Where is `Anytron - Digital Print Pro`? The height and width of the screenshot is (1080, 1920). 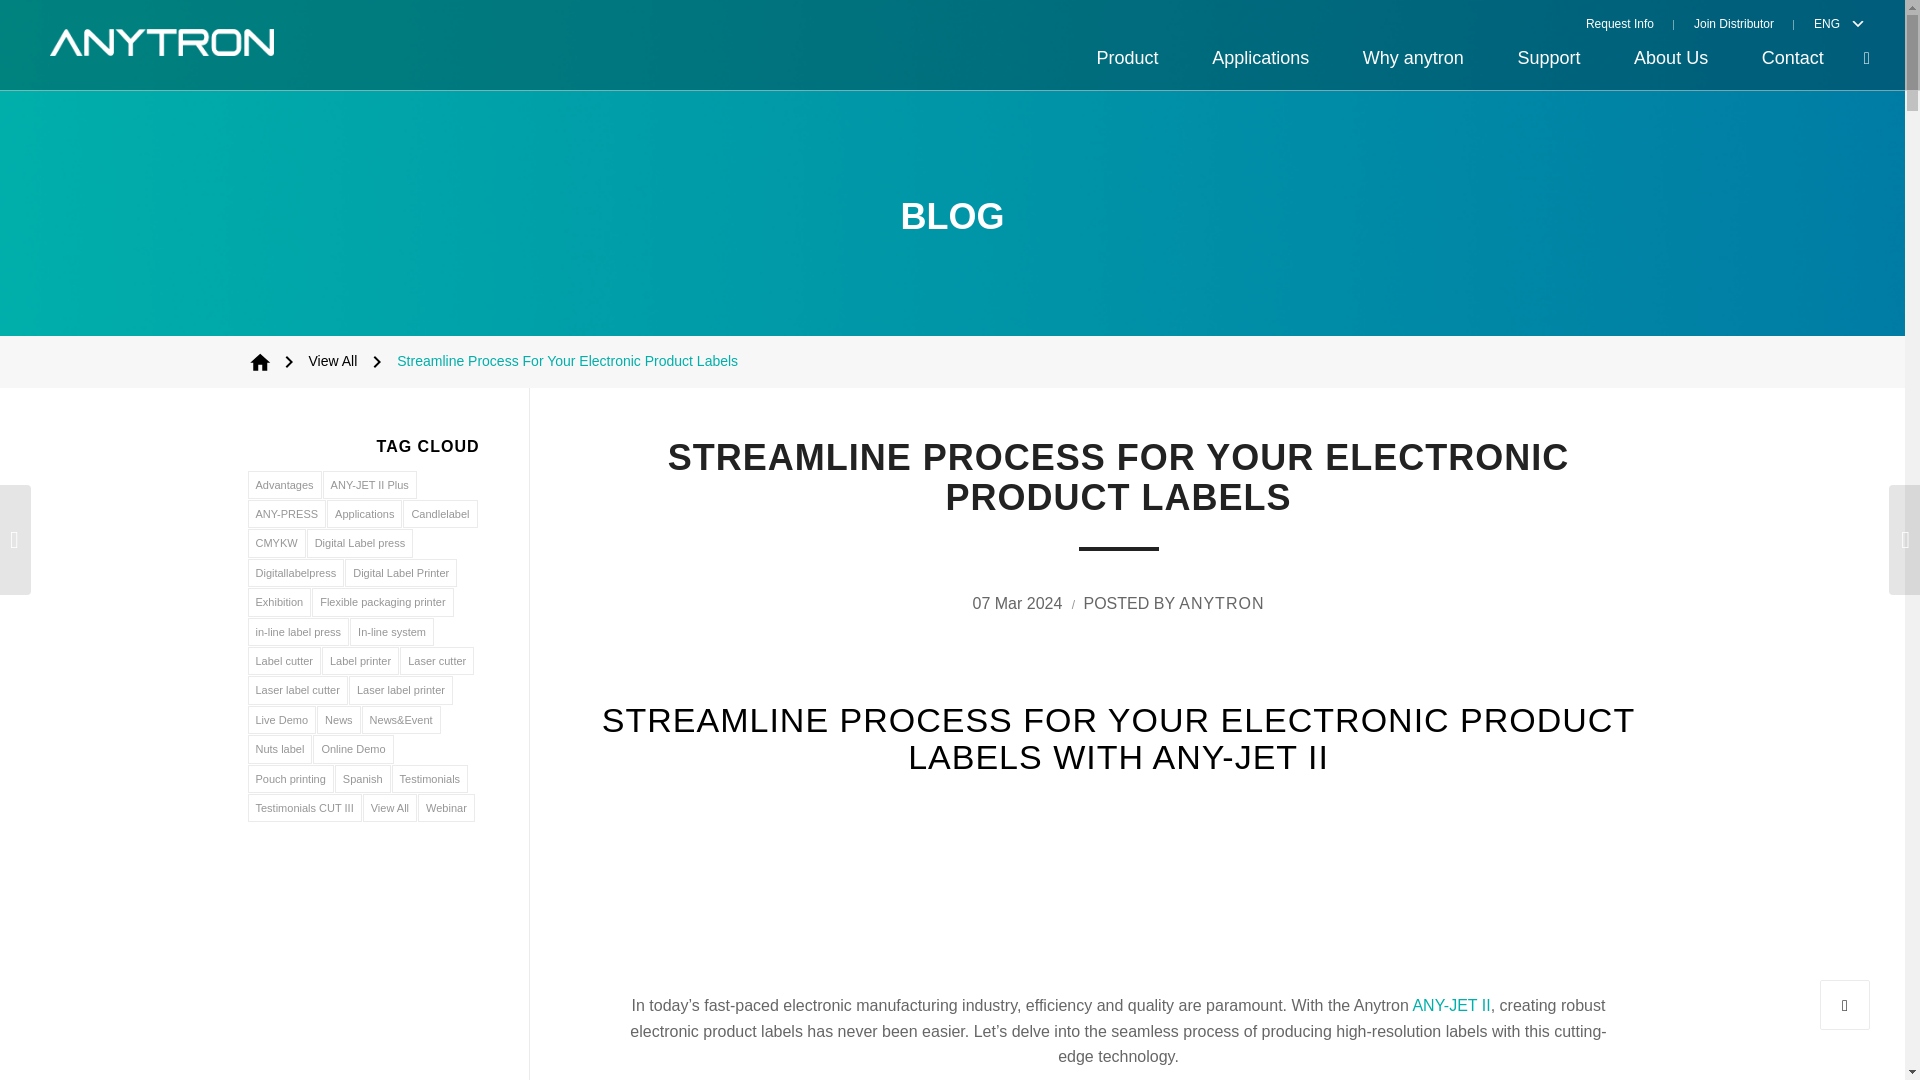 Anytron - Digital Print Pro is located at coordinates (260, 361).